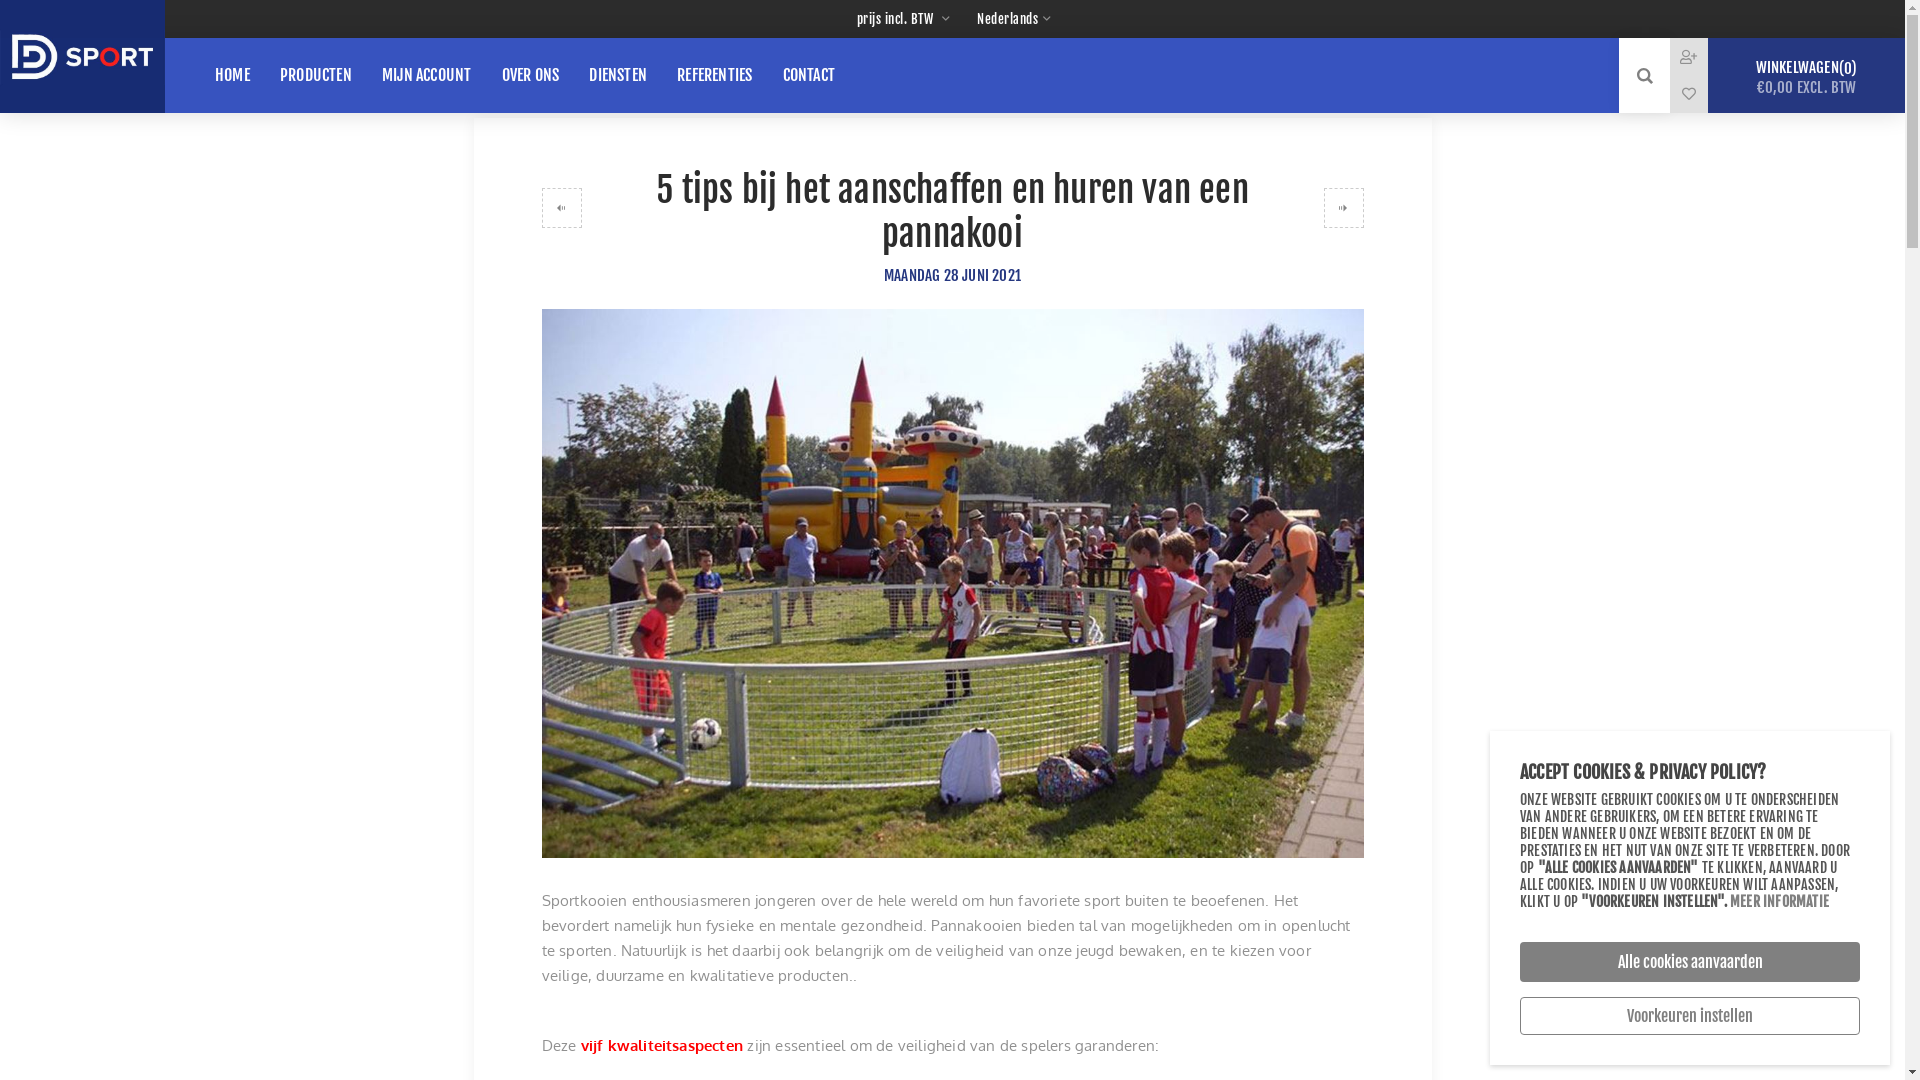 Image resolution: width=1920 pixels, height=1080 pixels. Describe the element at coordinates (1344, 208) in the screenshot. I see `WINNAAR PRIJSVRAAG VOETBAL XPRT` at that location.